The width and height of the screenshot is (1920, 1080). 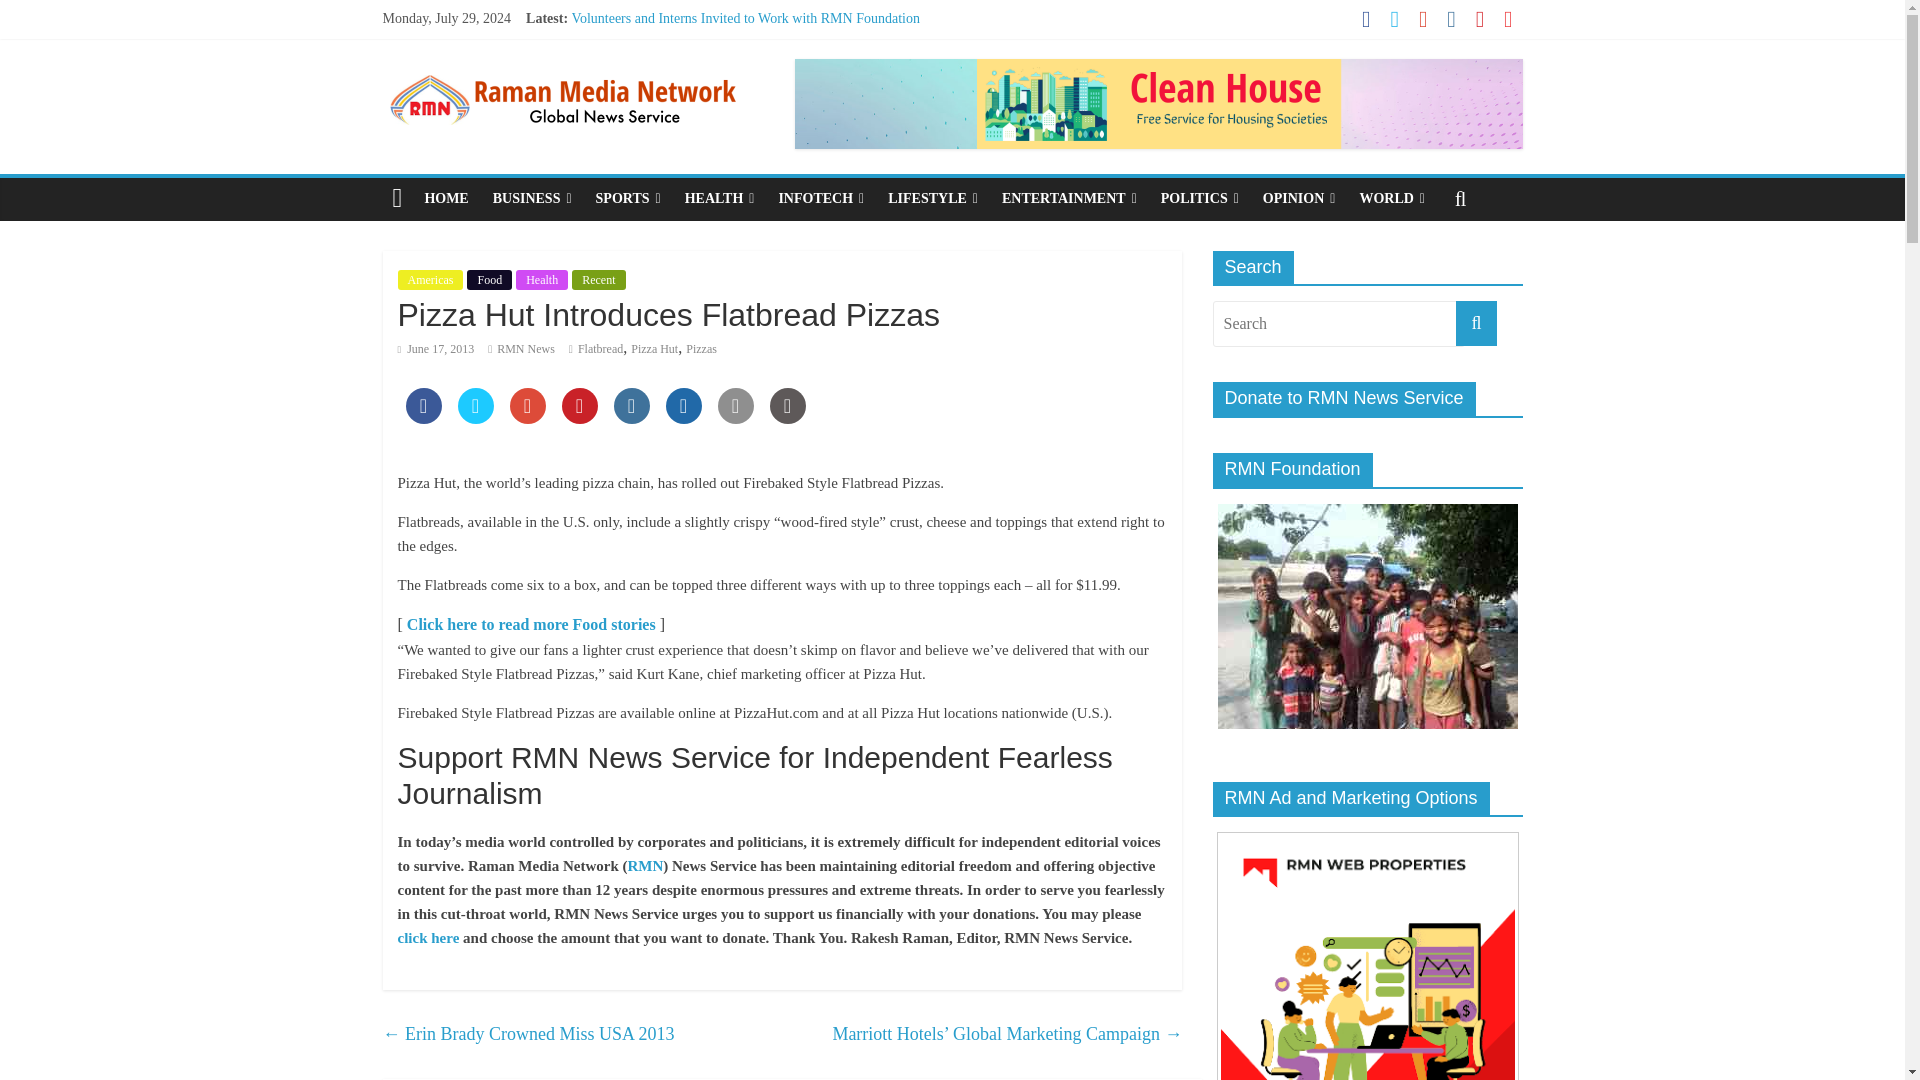 I want to click on Share on Facebook, so click(x=423, y=418).